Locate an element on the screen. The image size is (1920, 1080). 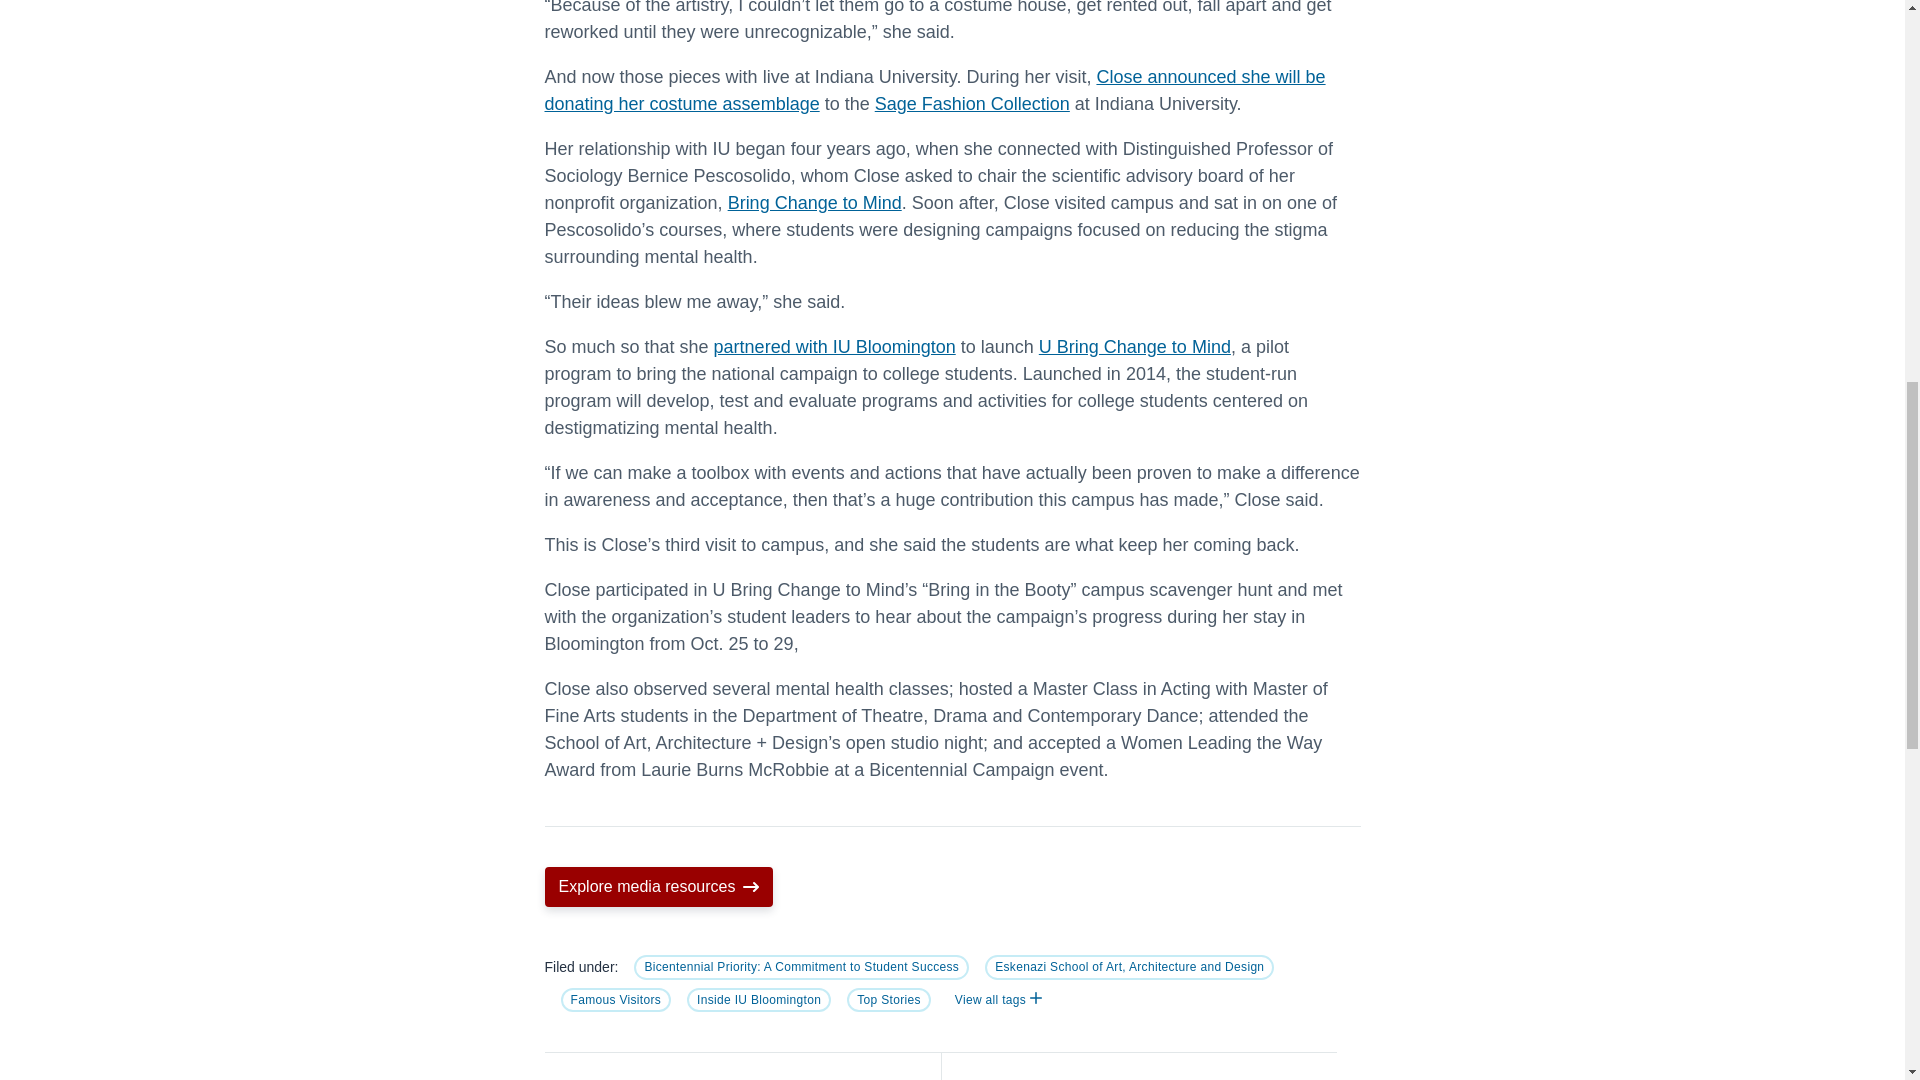
Close announced she will be donating her costume assemblage is located at coordinates (934, 90).